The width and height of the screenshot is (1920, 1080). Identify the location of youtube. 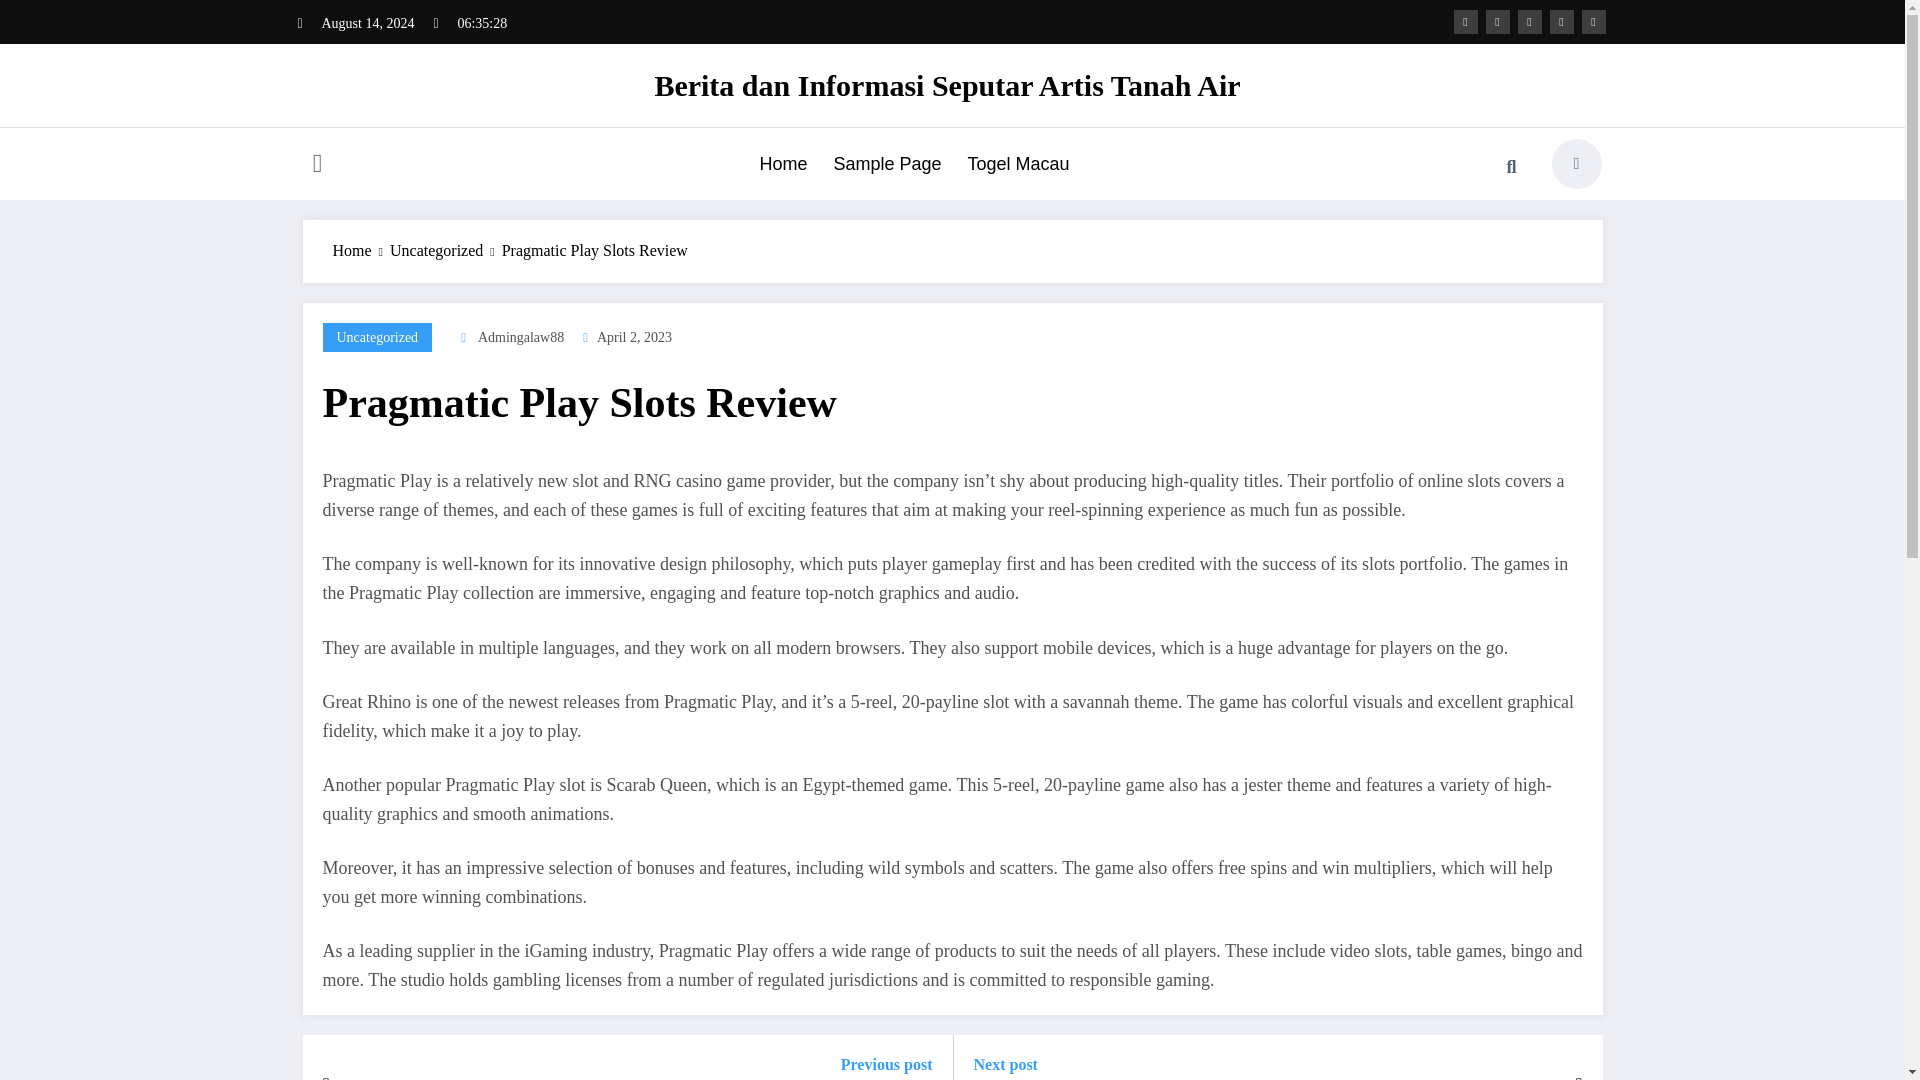
(1594, 21).